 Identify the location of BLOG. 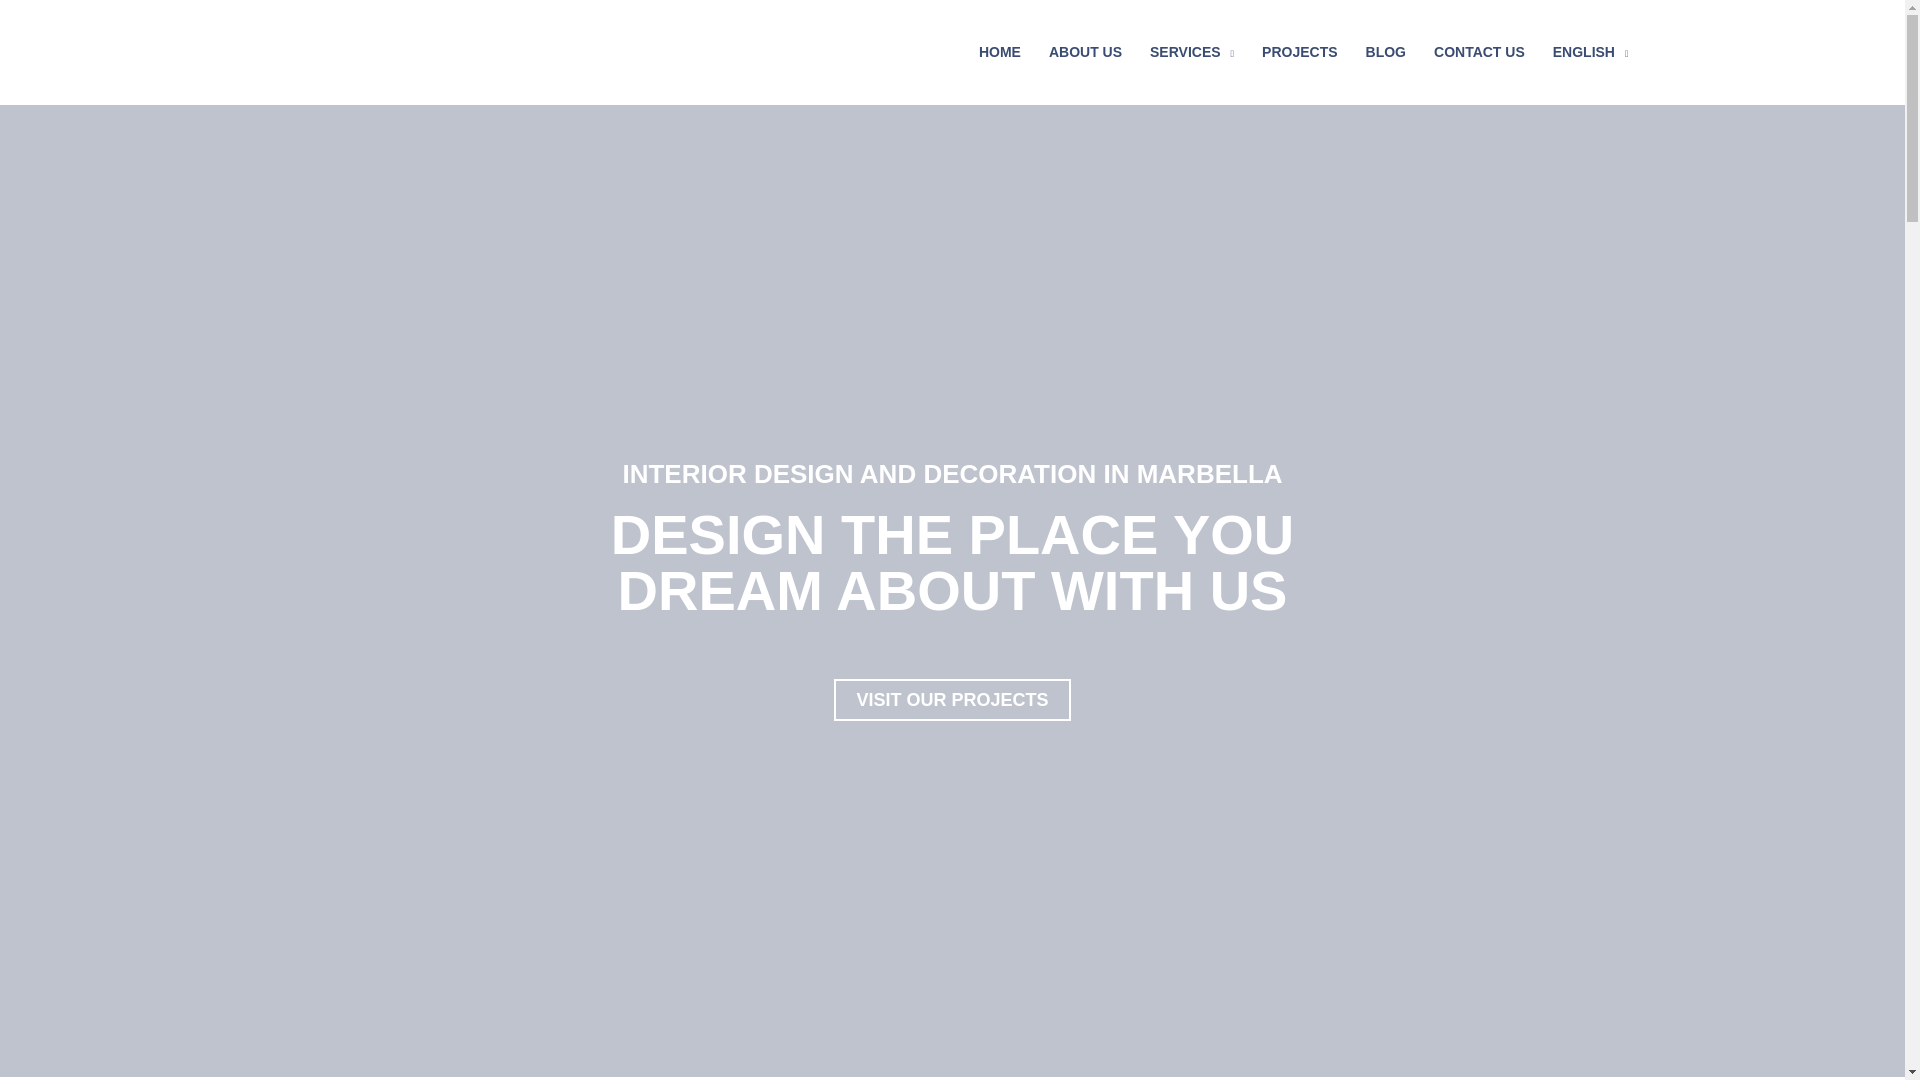
(1386, 52).